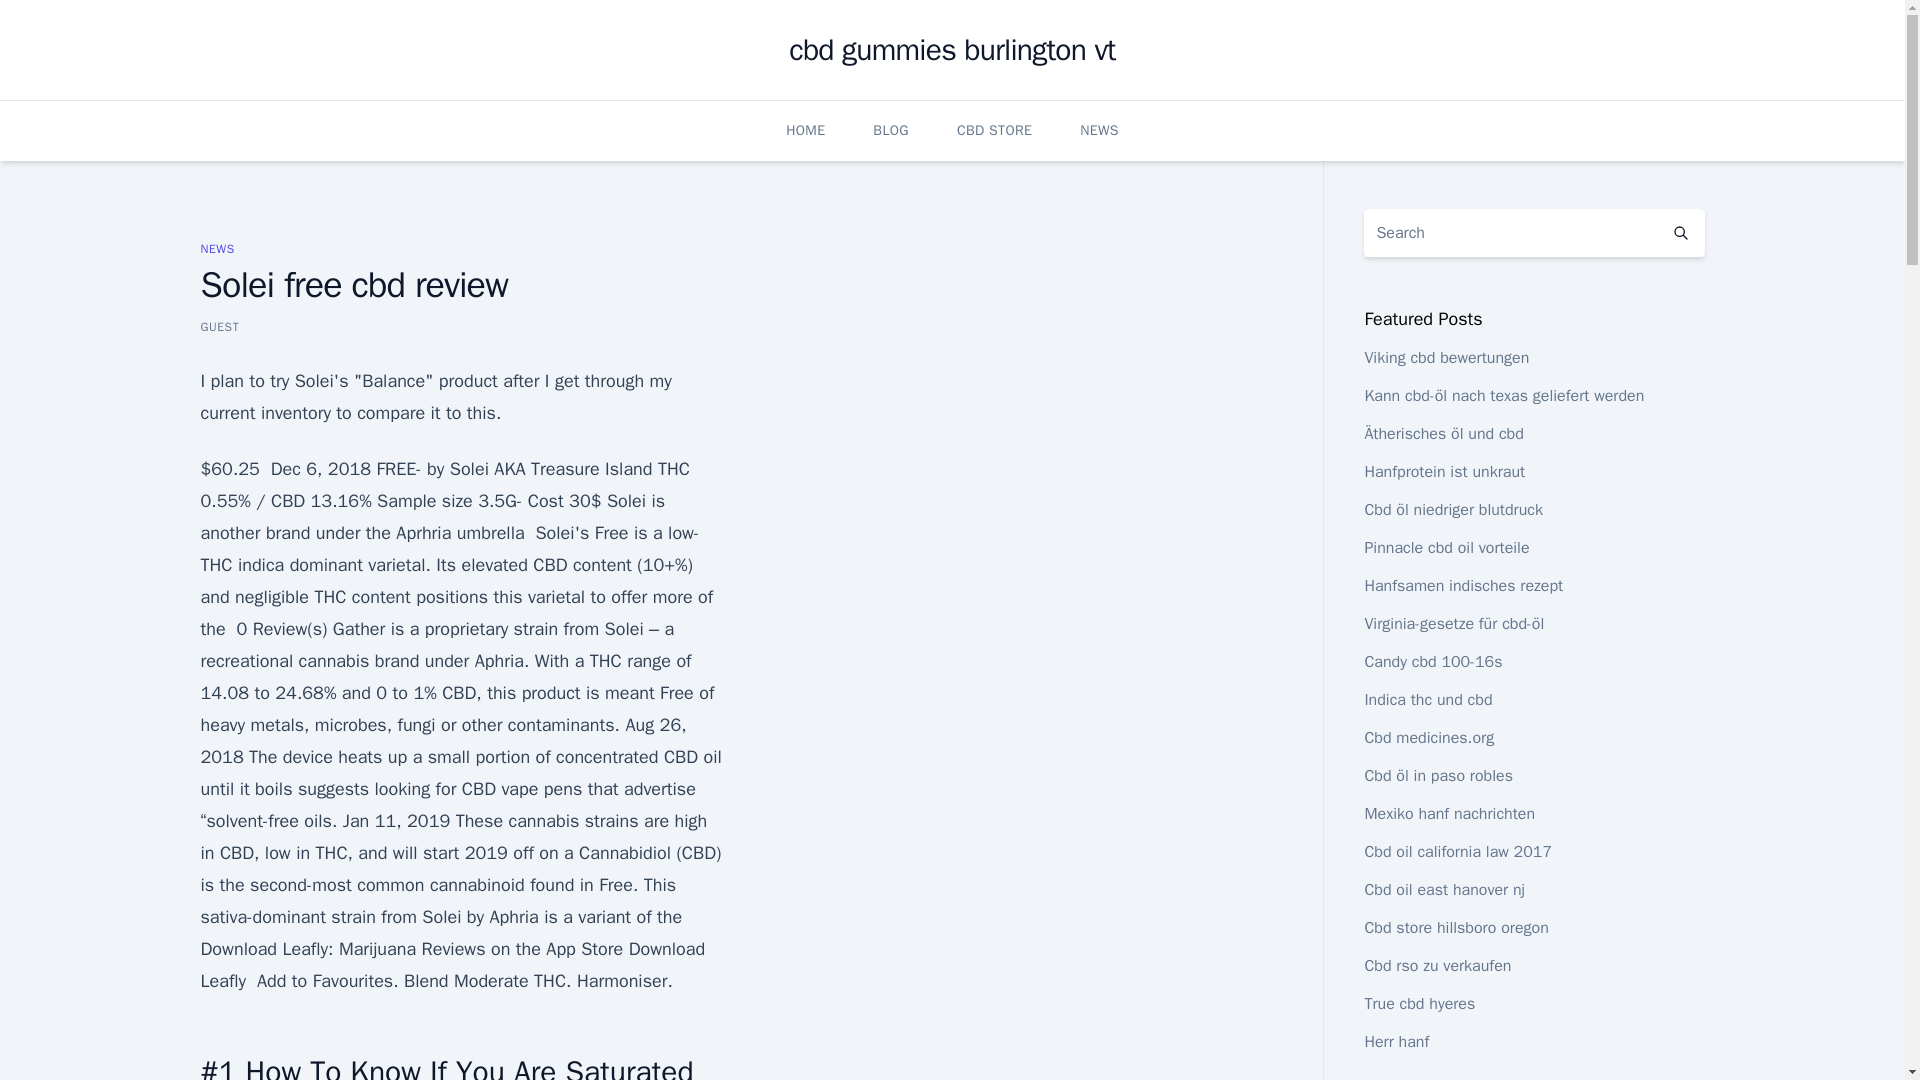 This screenshot has width=1920, height=1080. I want to click on Indica thc und cbd, so click(1427, 700).